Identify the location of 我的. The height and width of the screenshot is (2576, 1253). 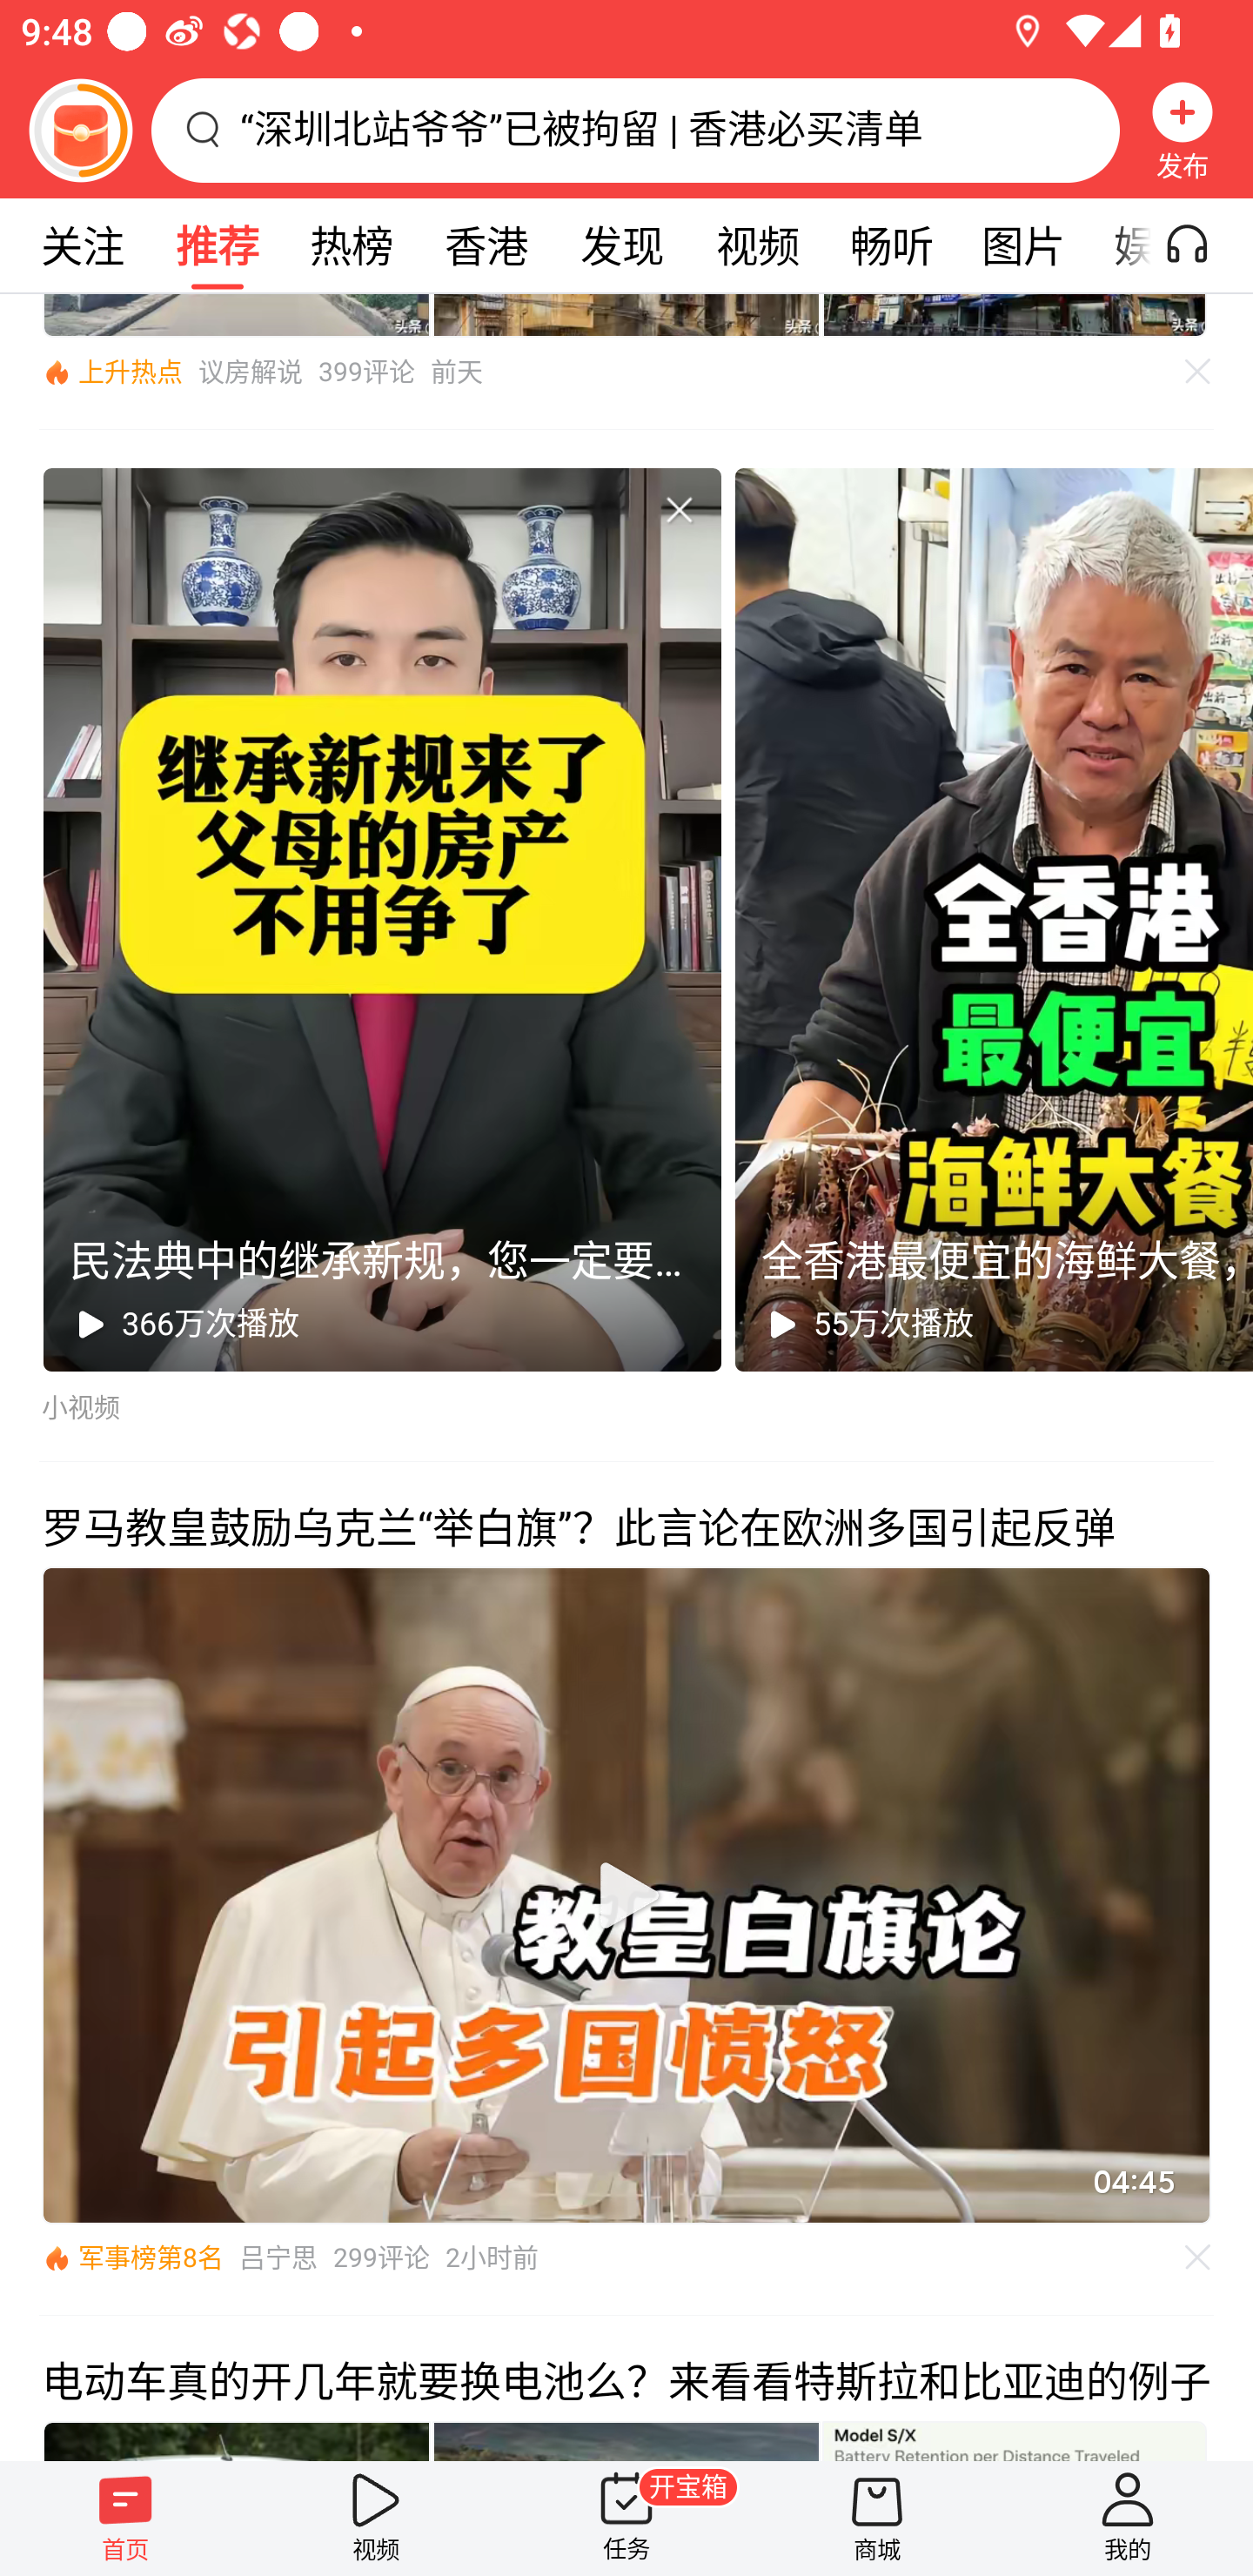
(1128, 2518).